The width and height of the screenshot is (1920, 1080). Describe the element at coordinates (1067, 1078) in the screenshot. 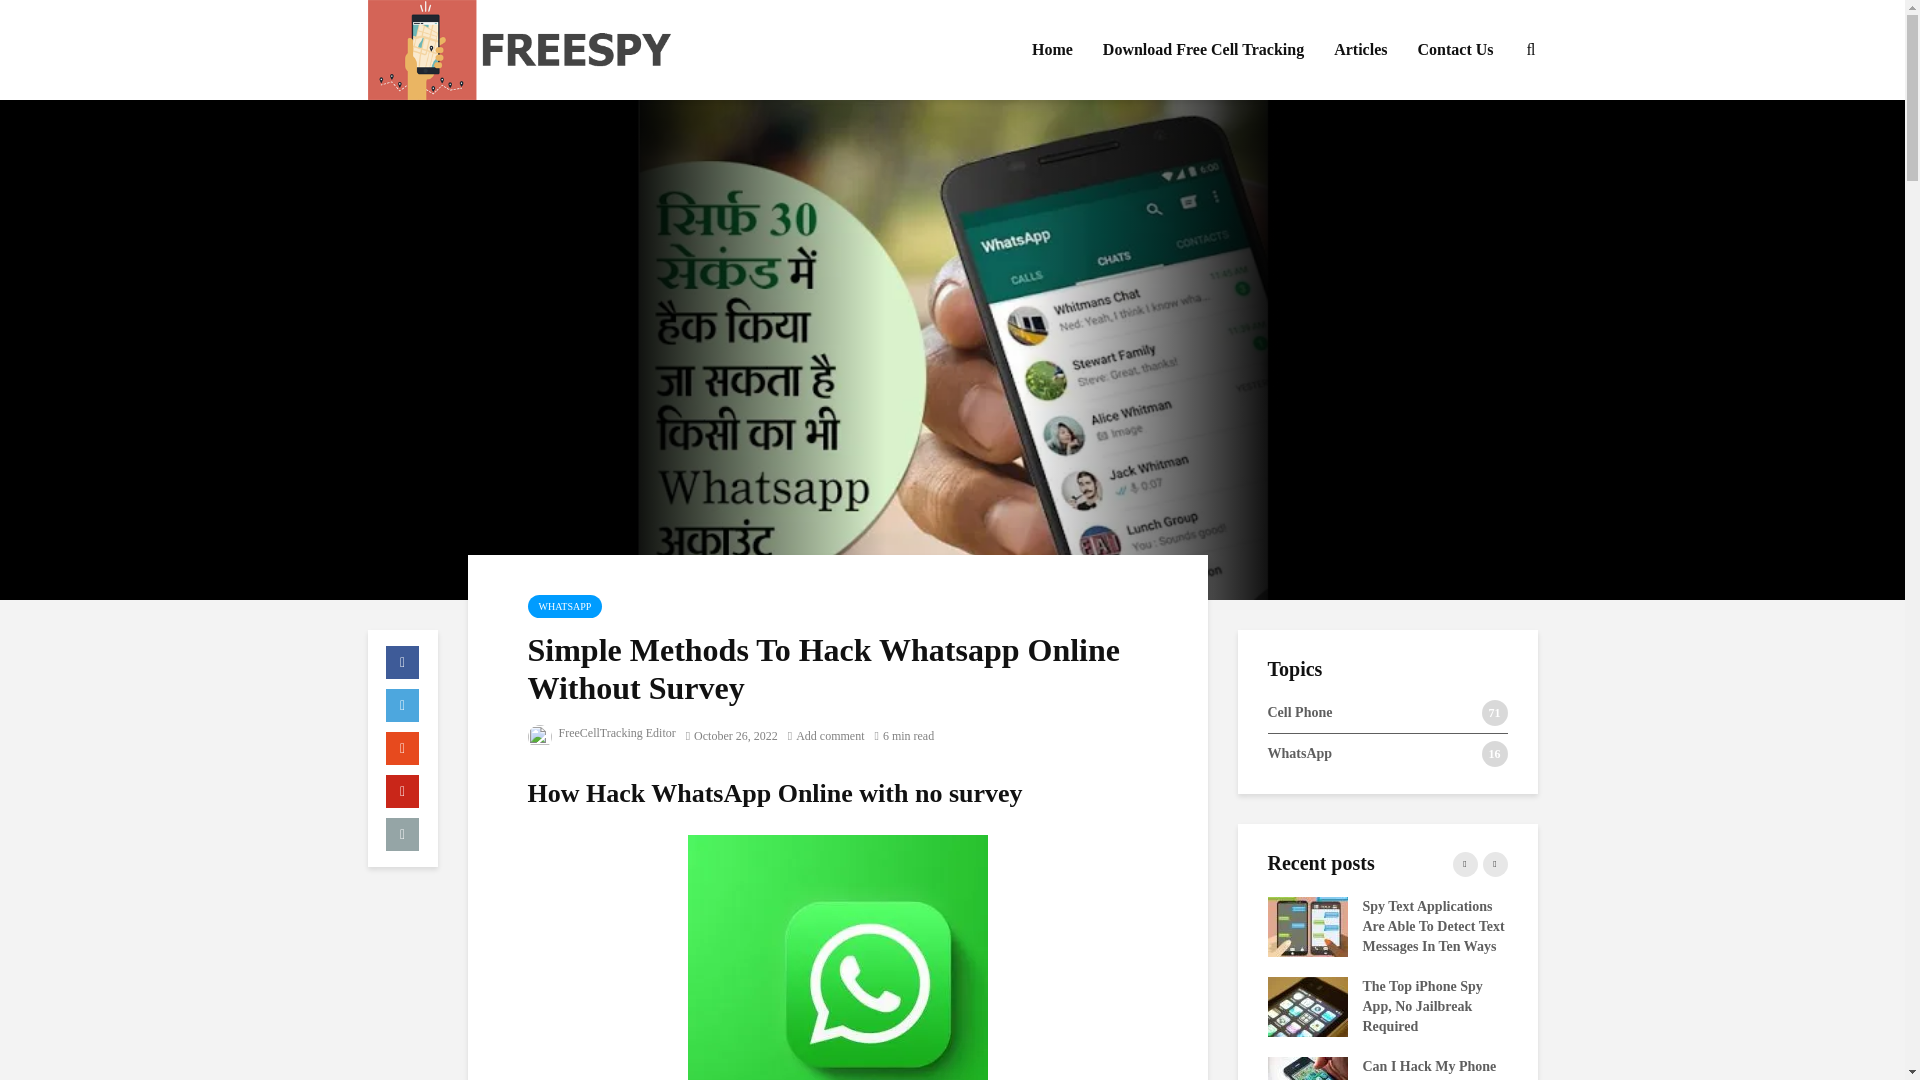

I see `Five Ways To Freely Online Monitor Text Messages` at that location.